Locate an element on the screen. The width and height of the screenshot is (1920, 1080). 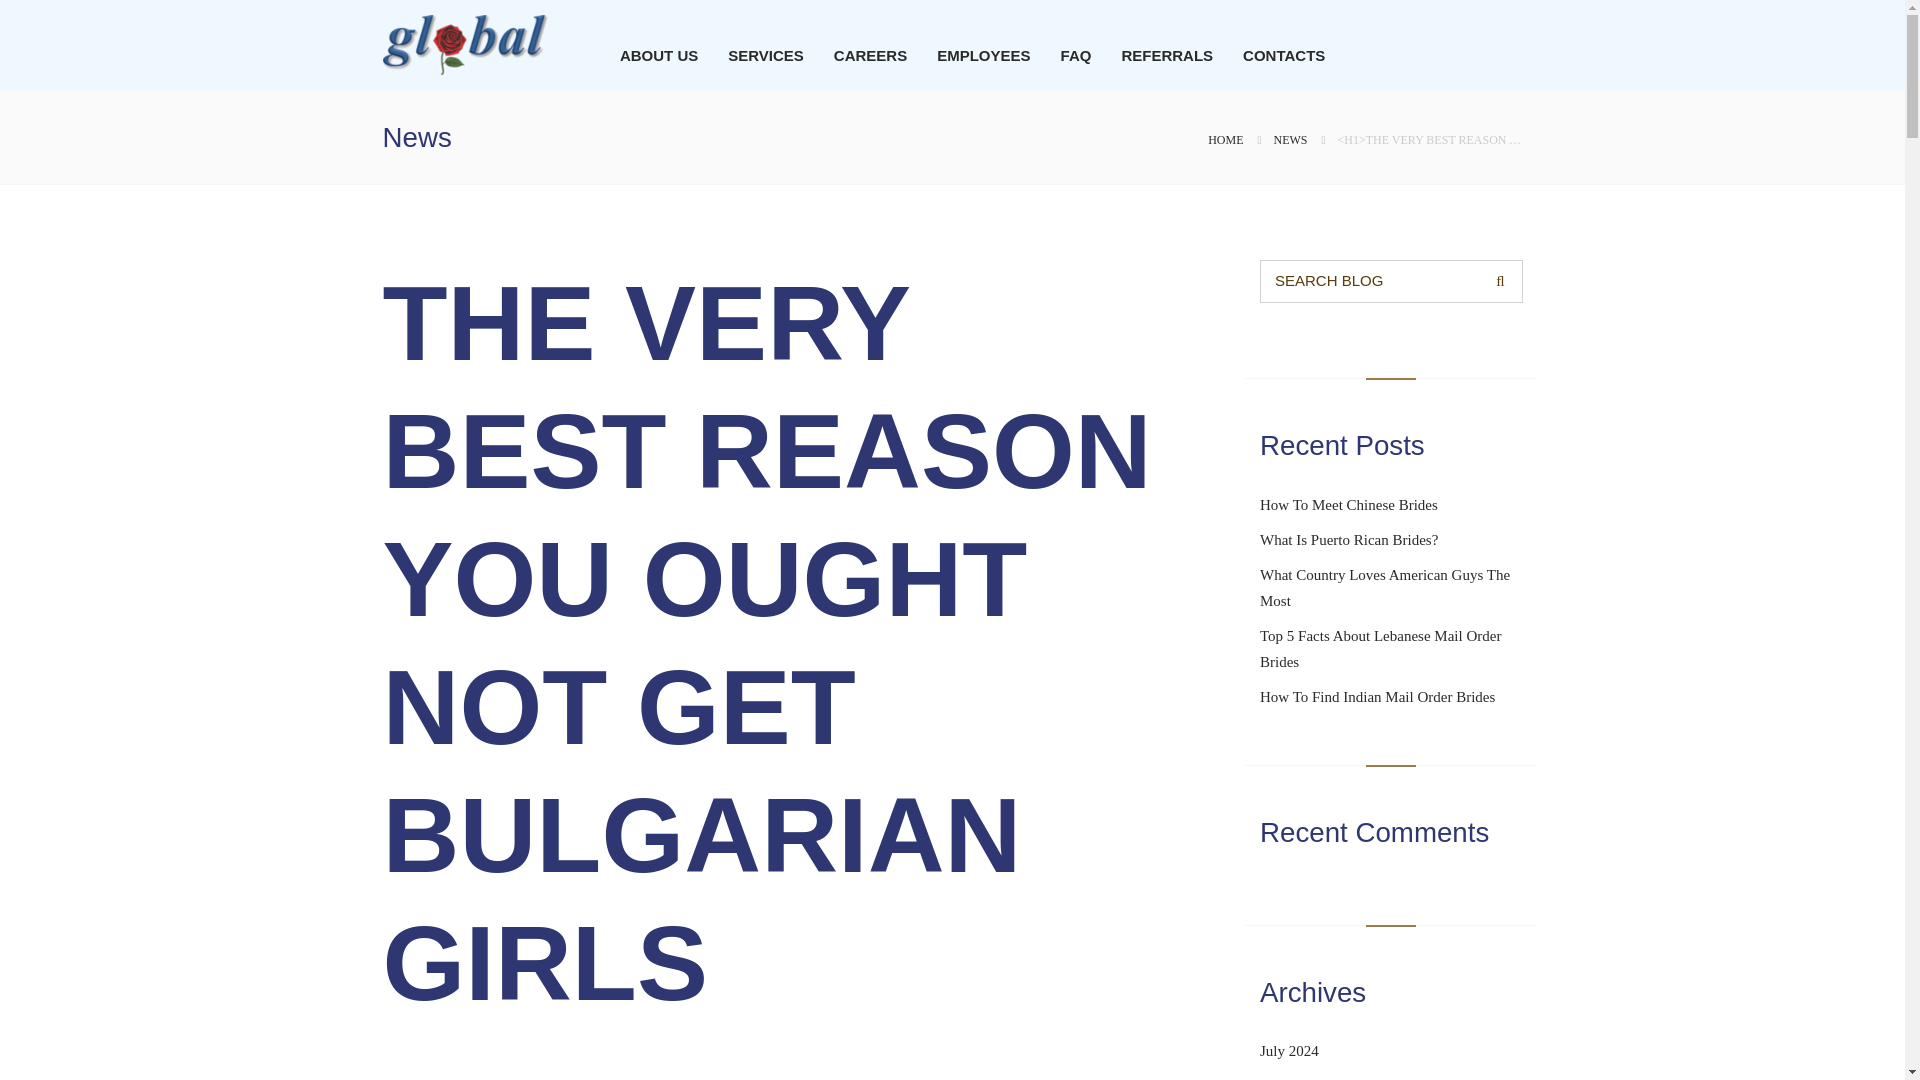
ABOUT US is located at coordinates (659, 55).